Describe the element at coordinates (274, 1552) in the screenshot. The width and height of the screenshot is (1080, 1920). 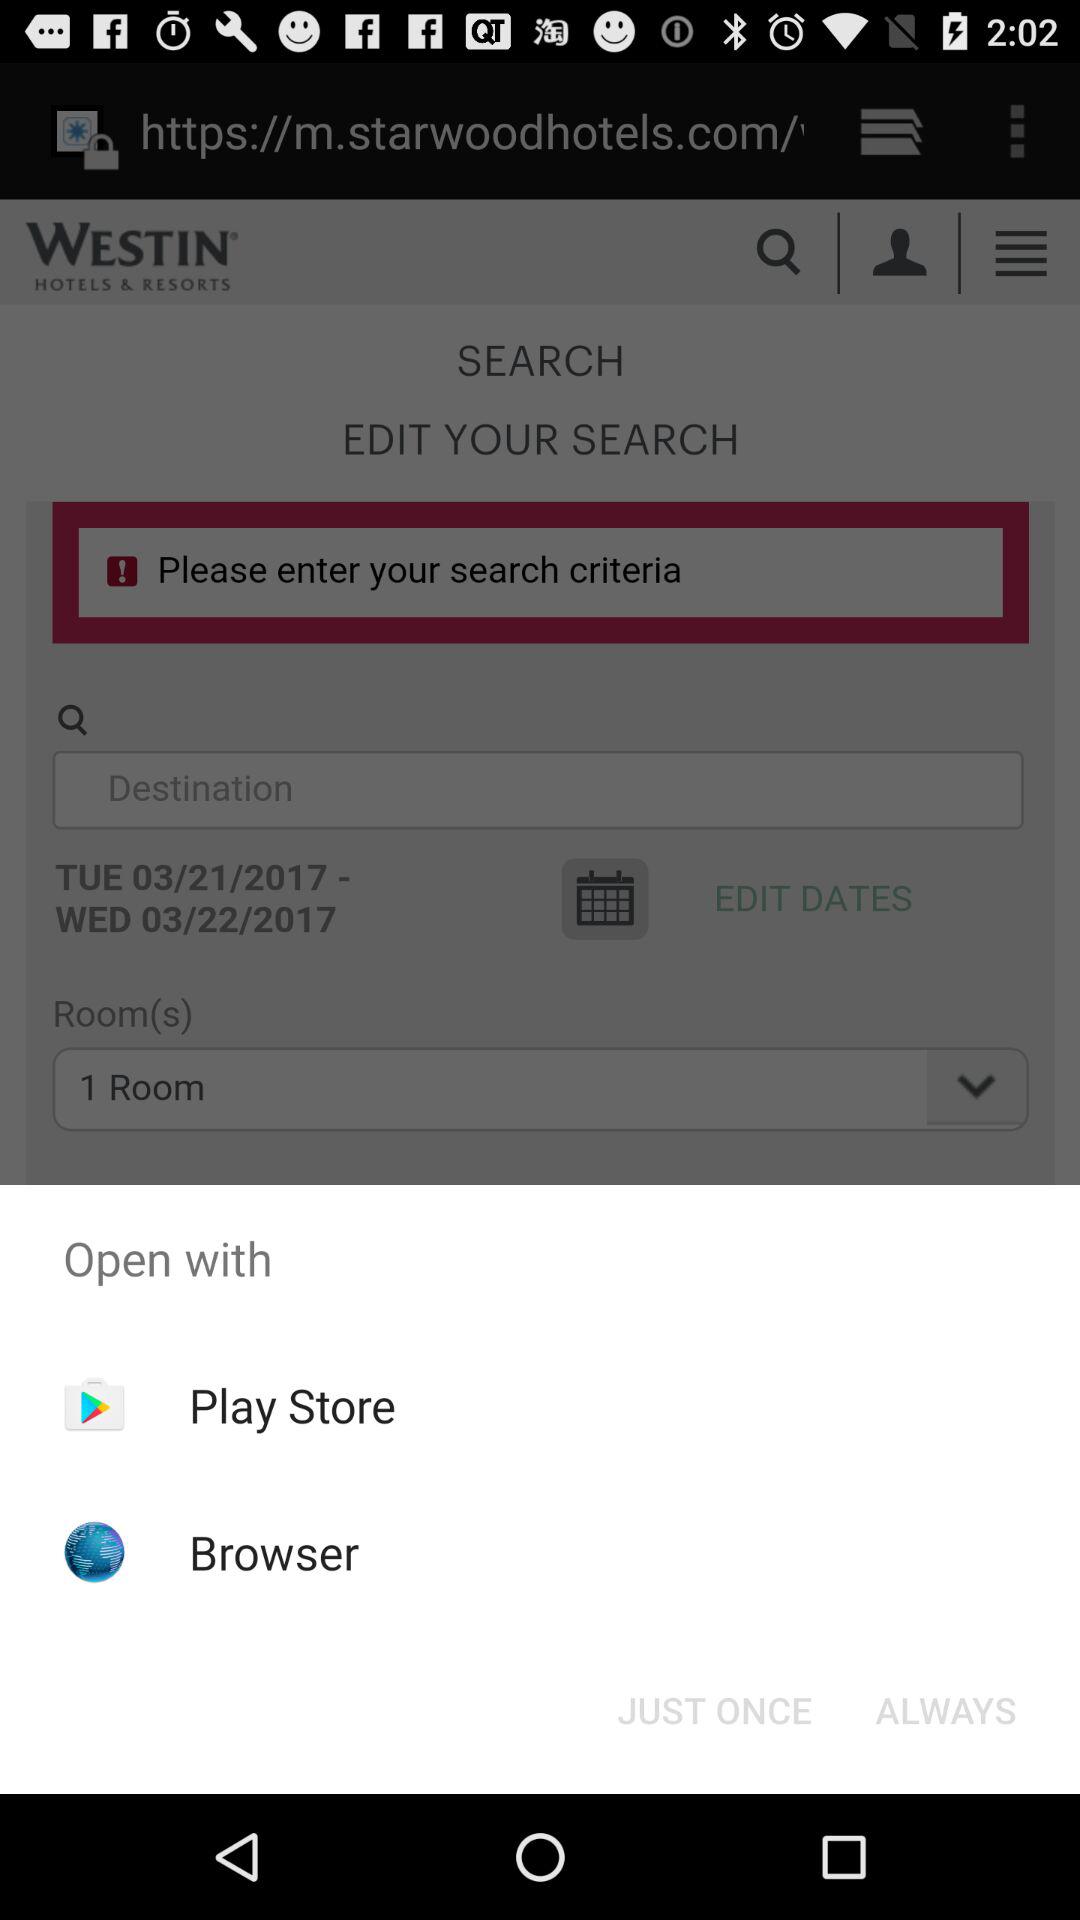
I see `open the browser icon` at that location.